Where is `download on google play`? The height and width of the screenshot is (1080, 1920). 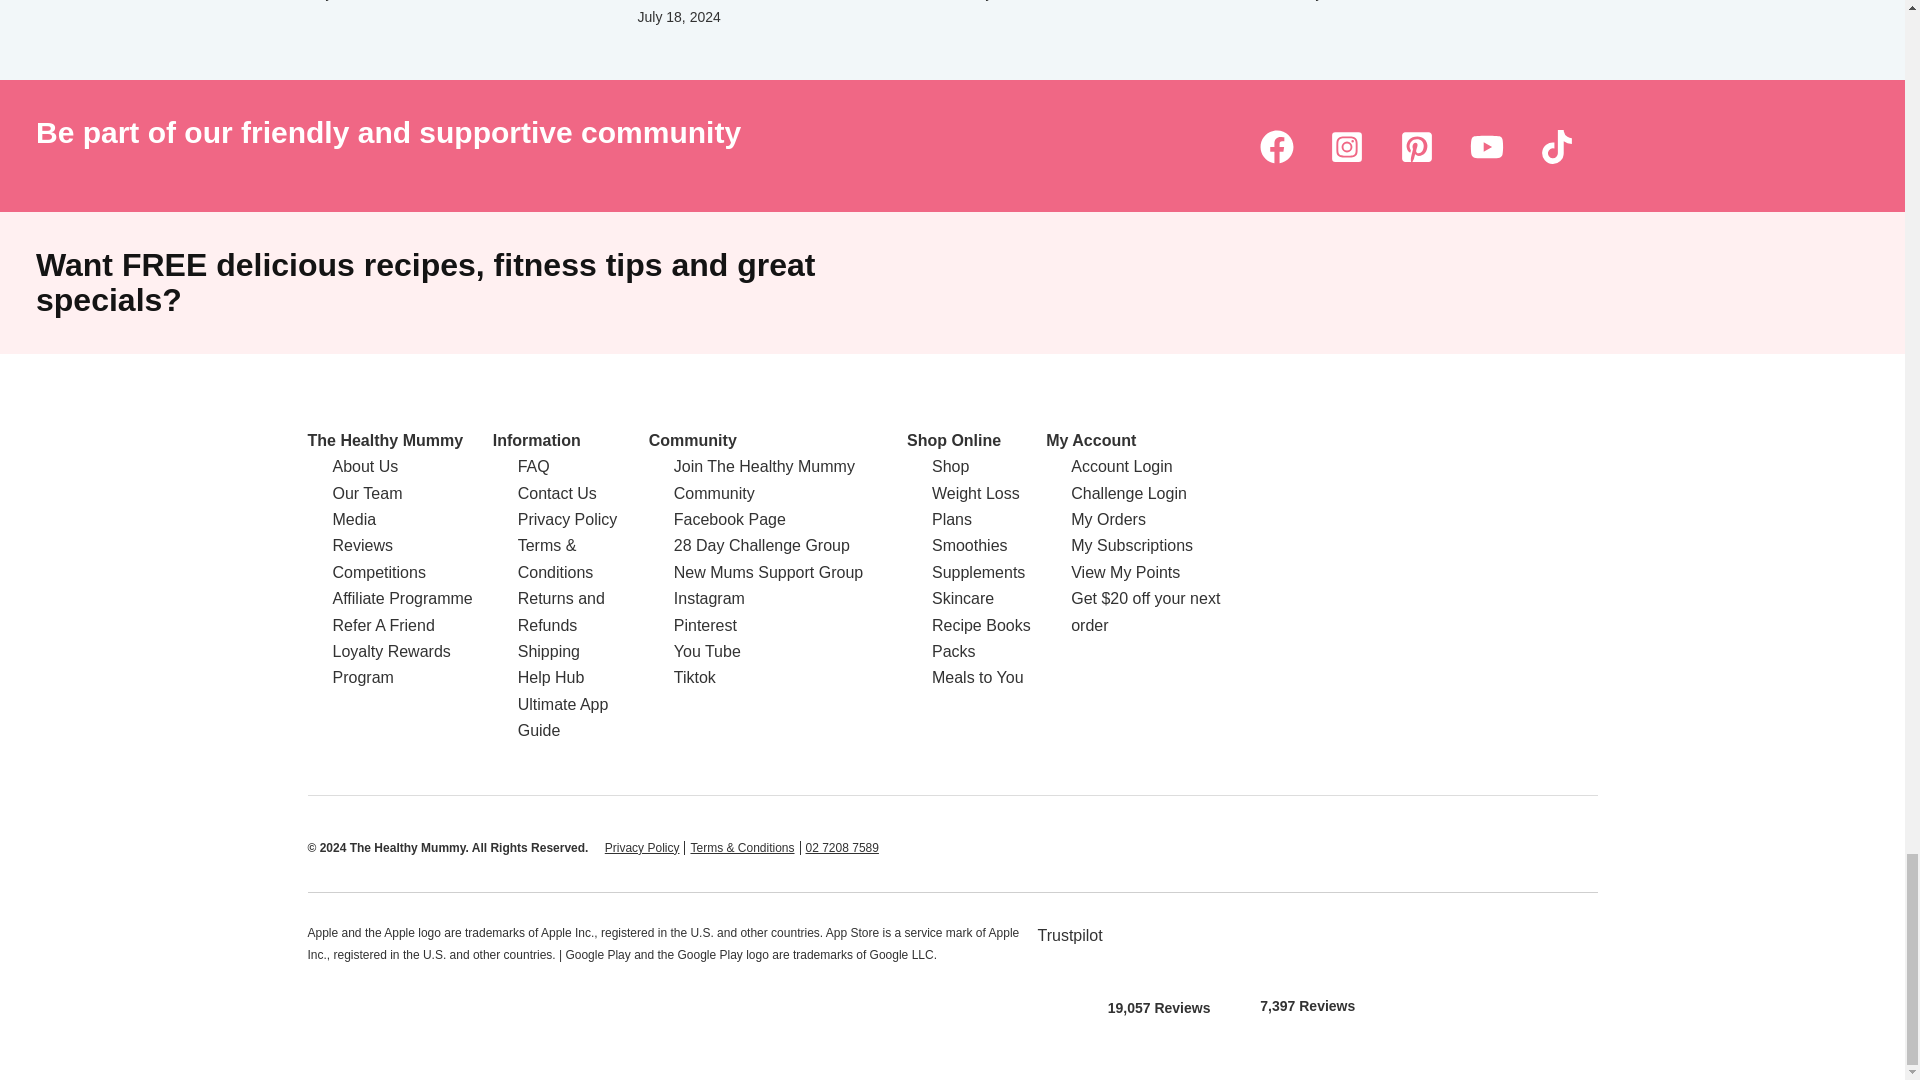 download on google play is located at coordinates (1307, 947).